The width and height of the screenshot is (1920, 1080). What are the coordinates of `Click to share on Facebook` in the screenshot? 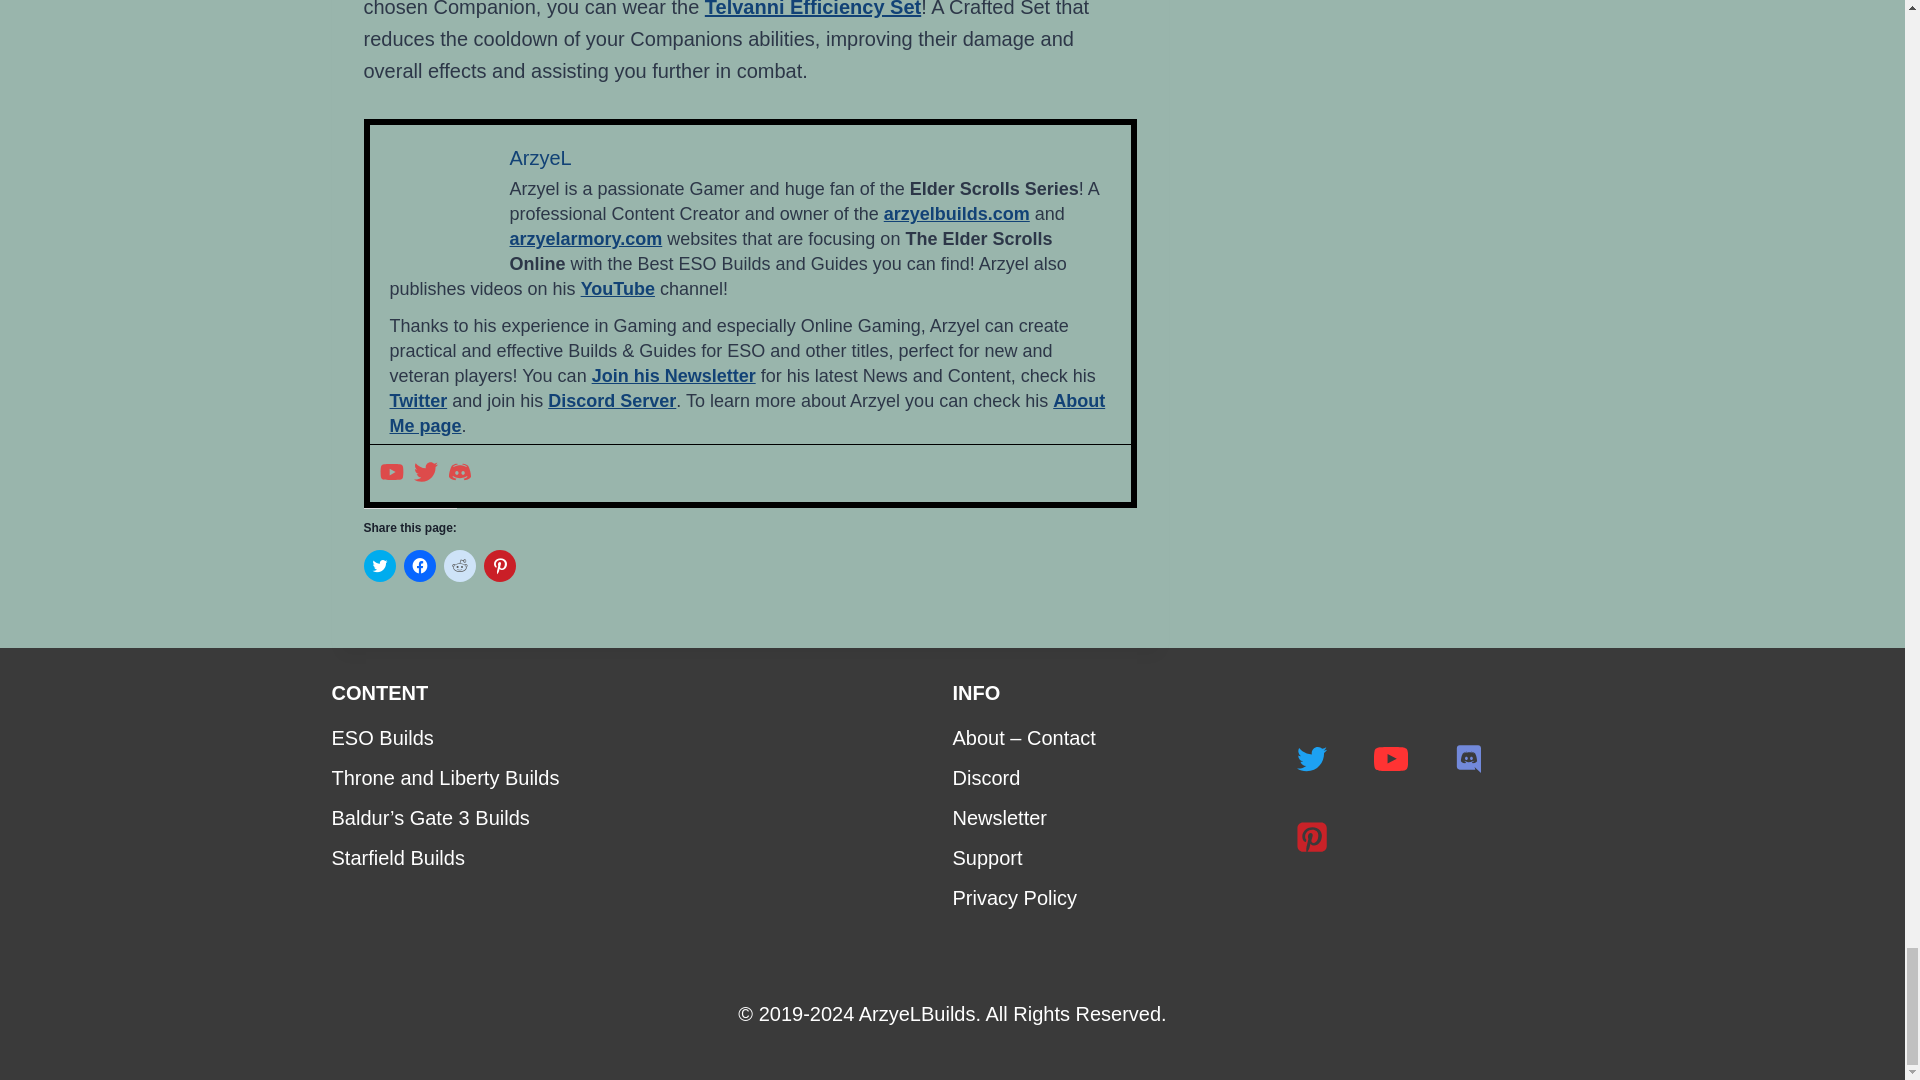 It's located at (419, 566).